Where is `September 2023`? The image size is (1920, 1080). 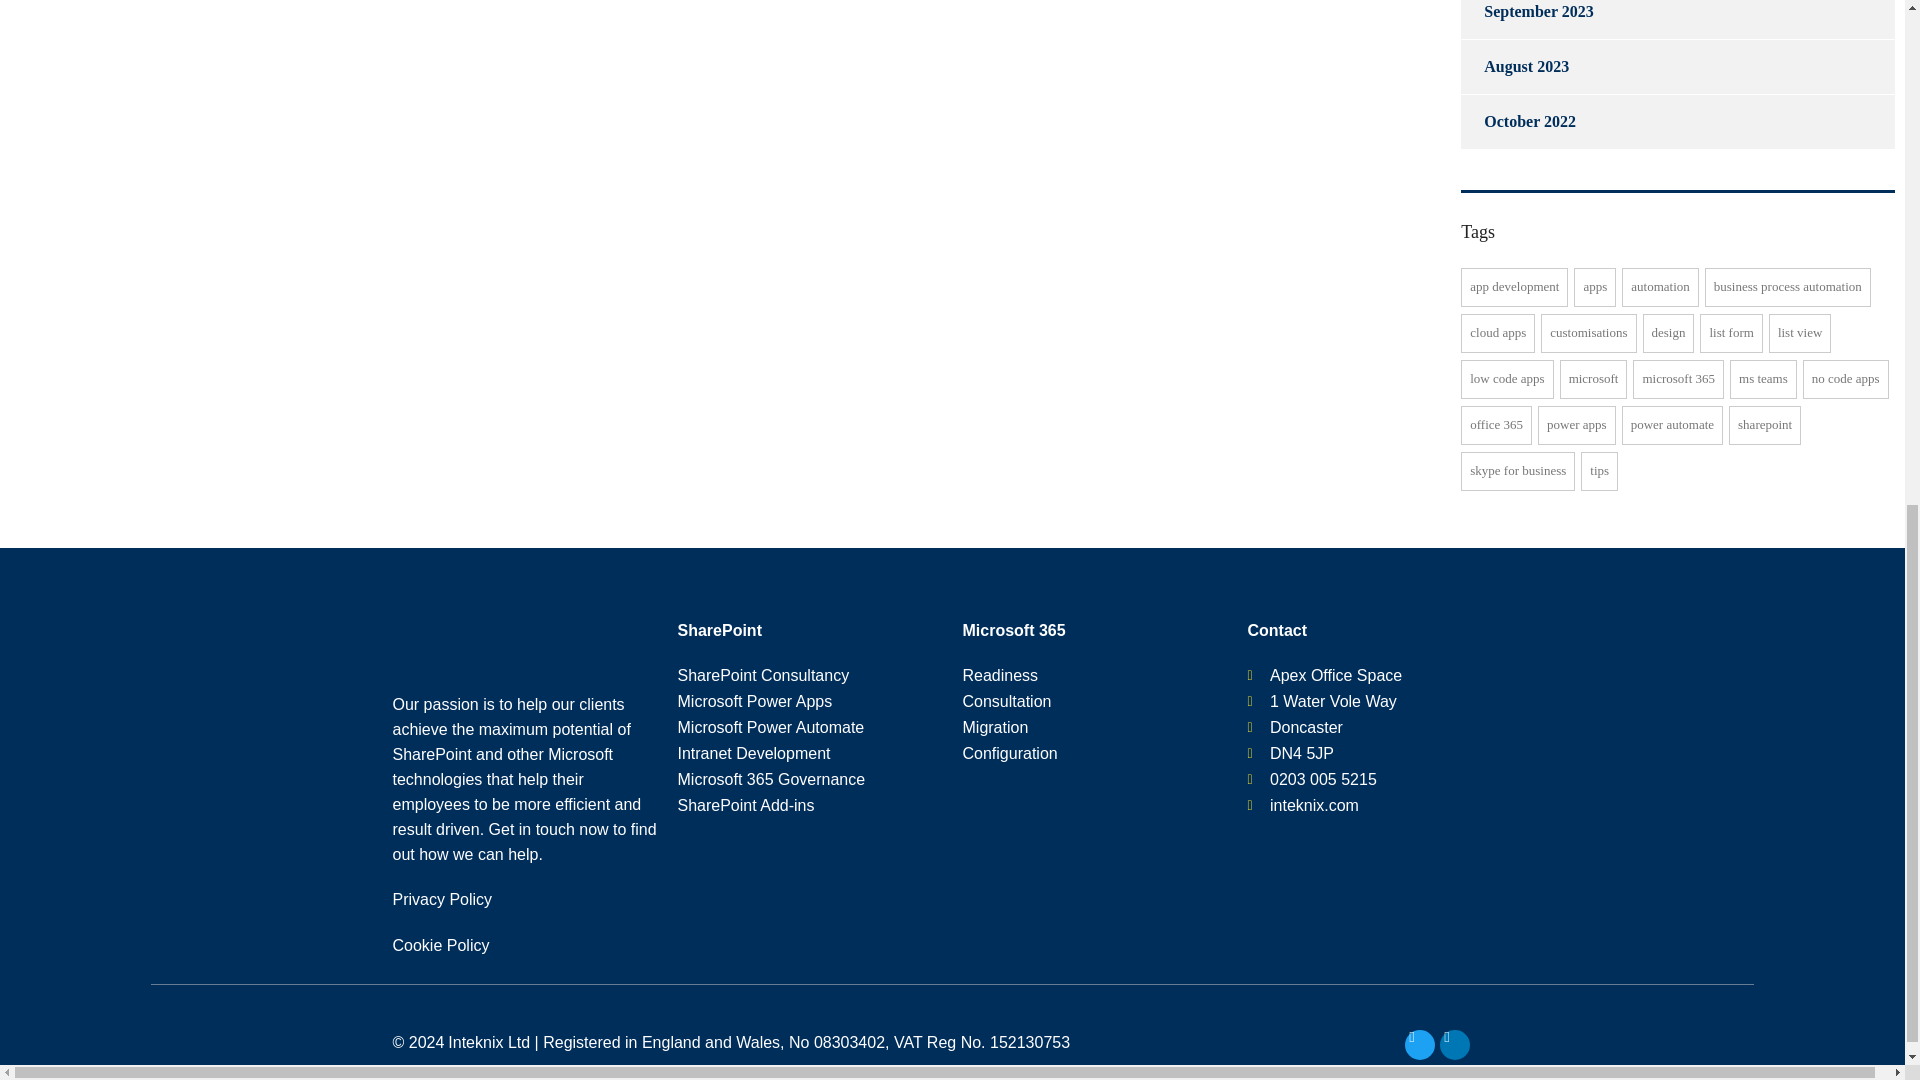 September 2023 is located at coordinates (1527, 19).